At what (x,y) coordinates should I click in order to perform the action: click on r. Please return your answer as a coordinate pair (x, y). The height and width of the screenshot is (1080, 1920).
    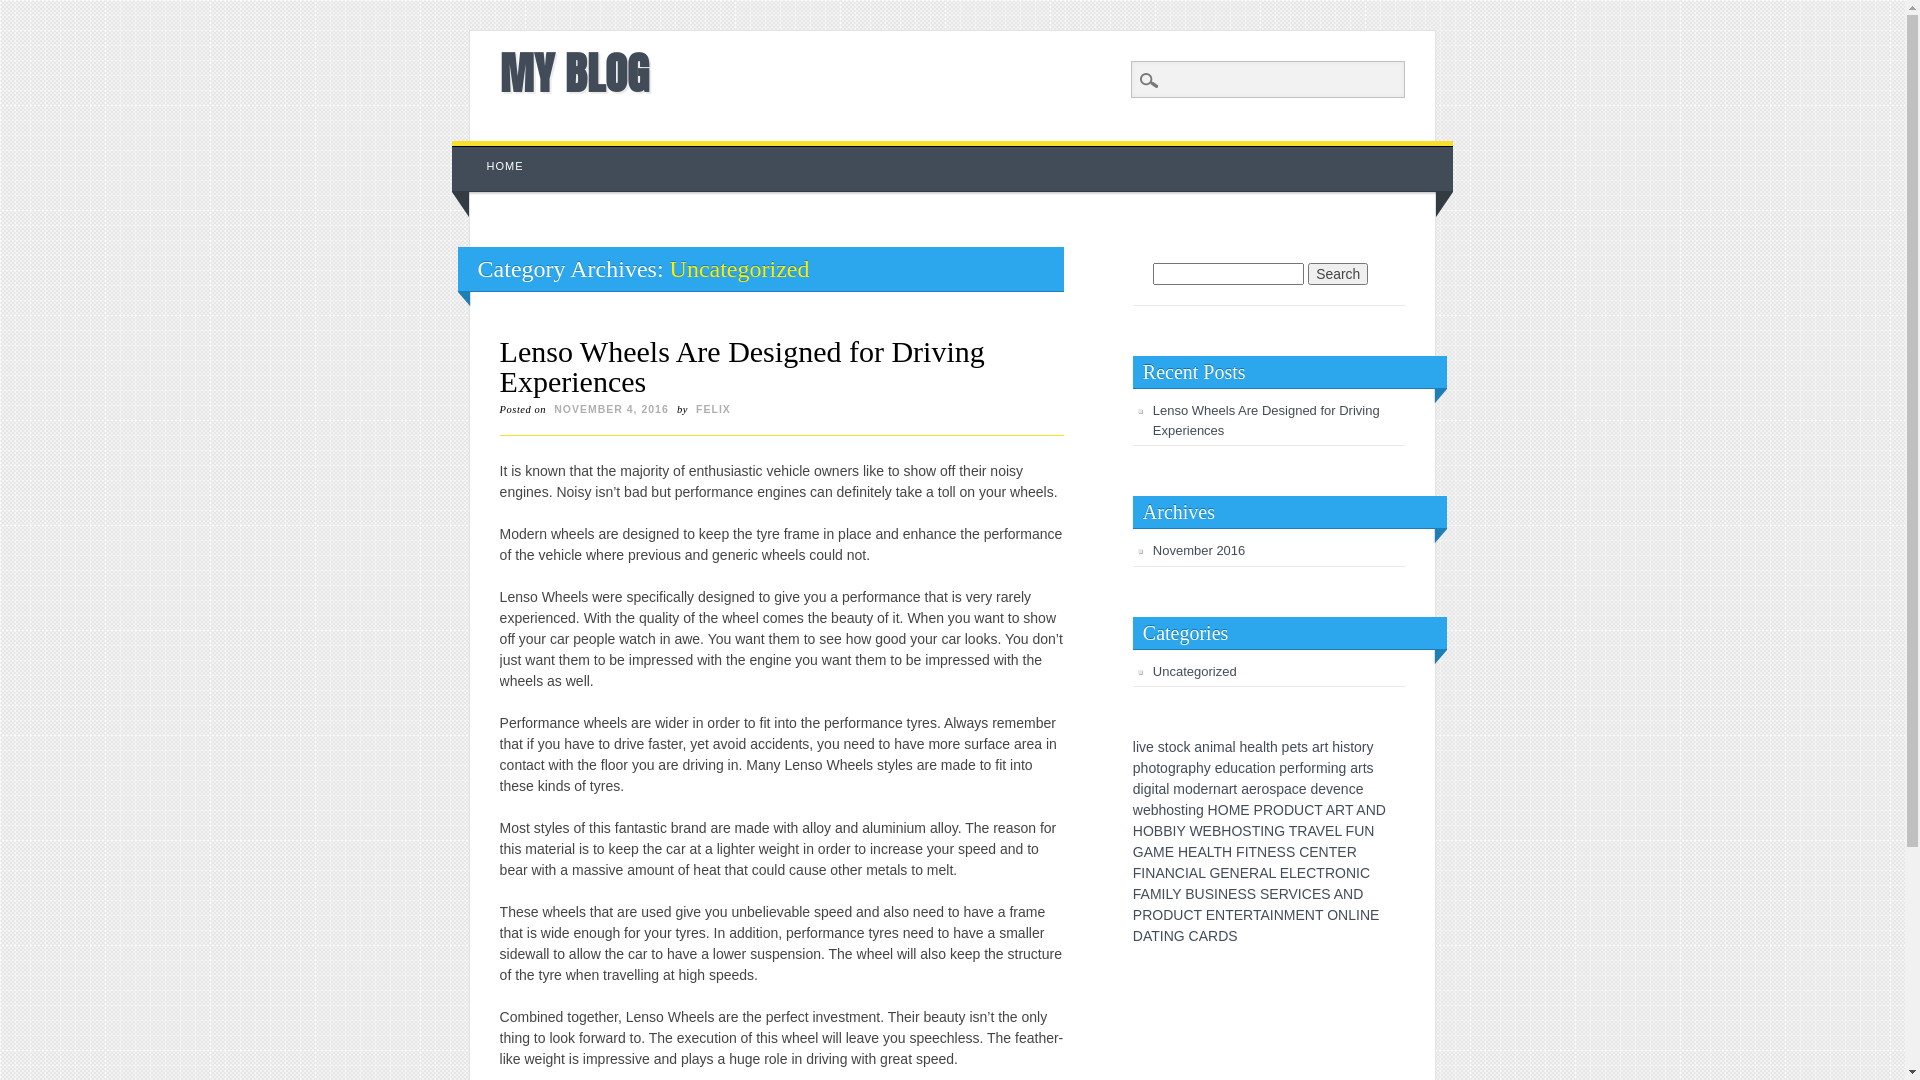
    Looking at the image, I should click on (1364, 747).